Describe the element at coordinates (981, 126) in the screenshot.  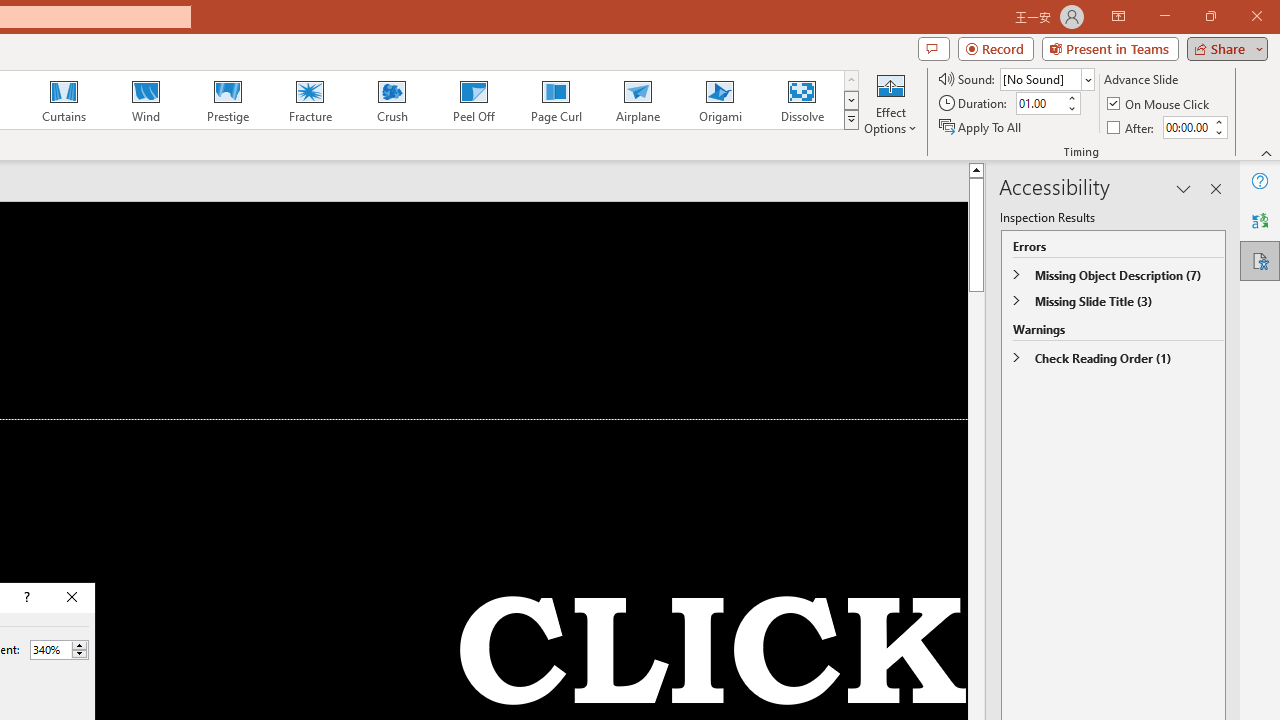
I see `Apply To All` at that location.